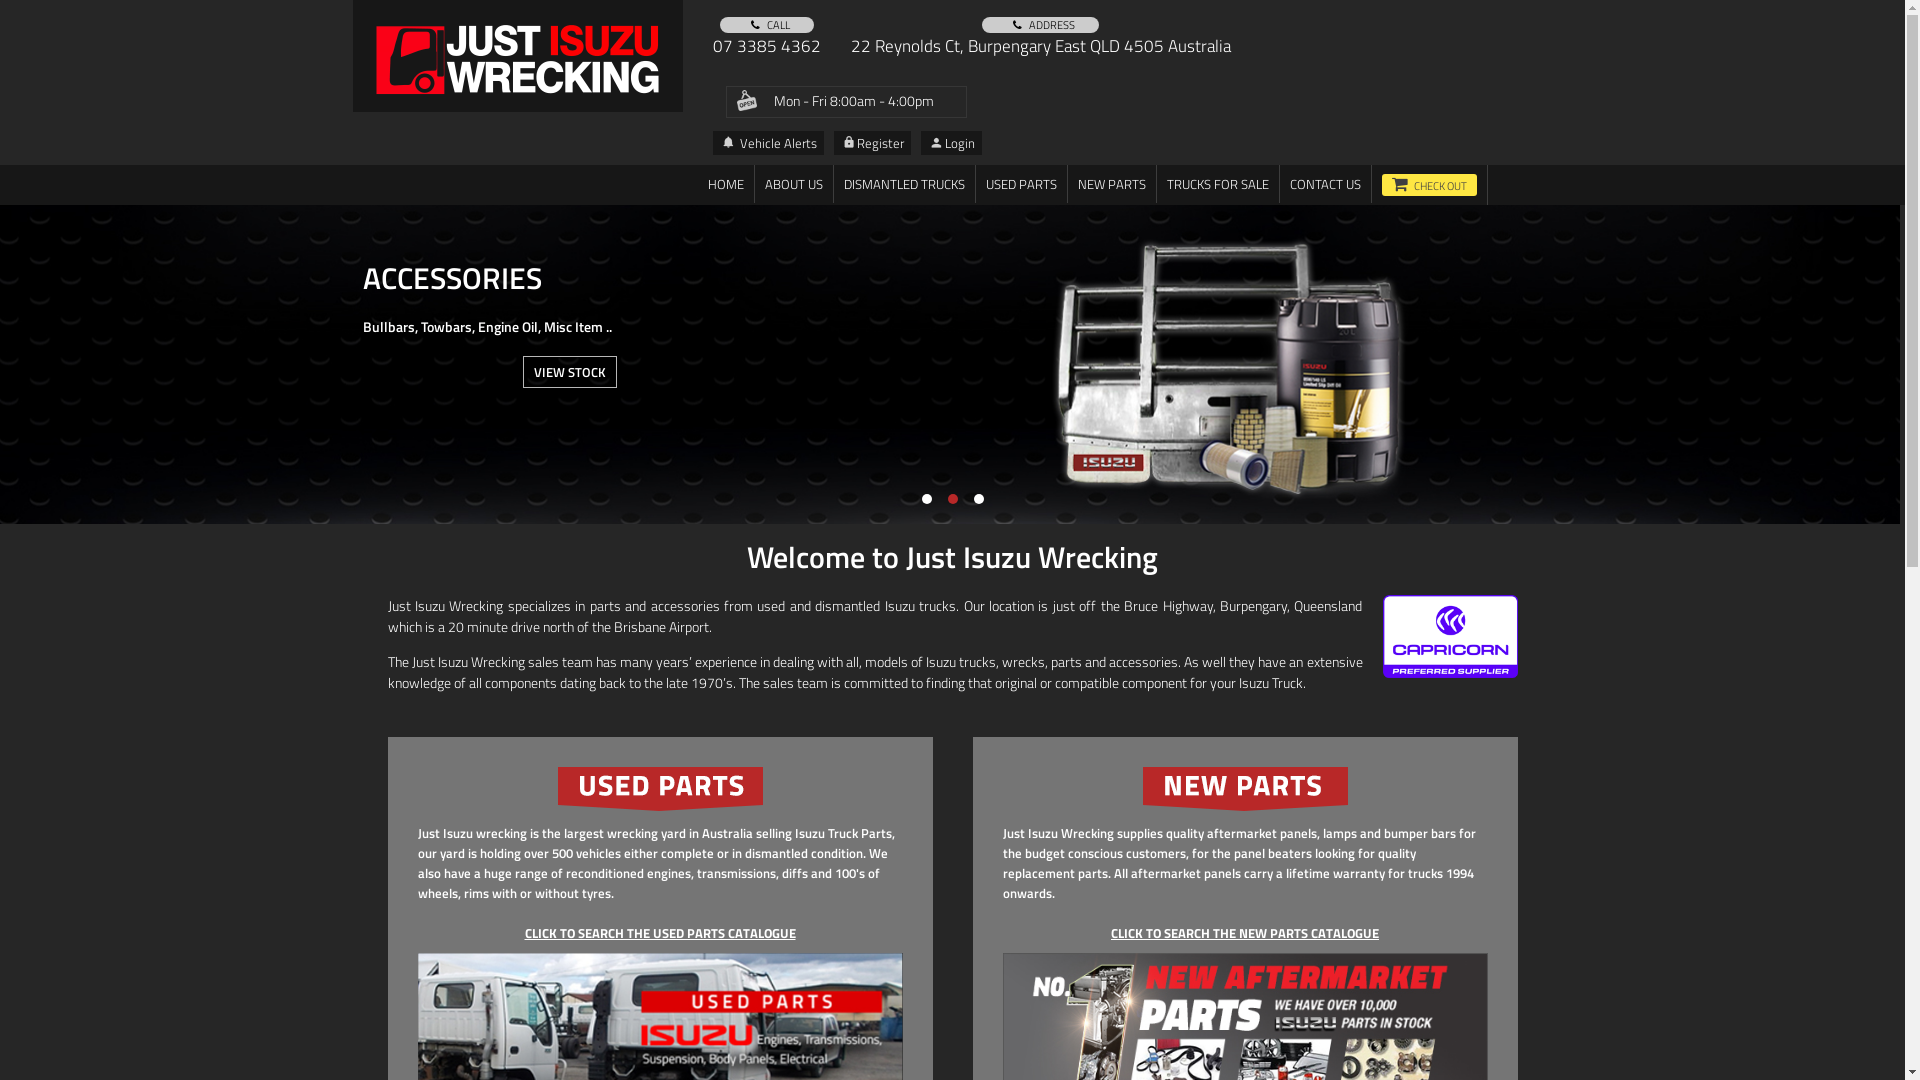 The width and height of the screenshot is (1920, 1080). I want to click on NEW PARTS, so click(1112, 184).